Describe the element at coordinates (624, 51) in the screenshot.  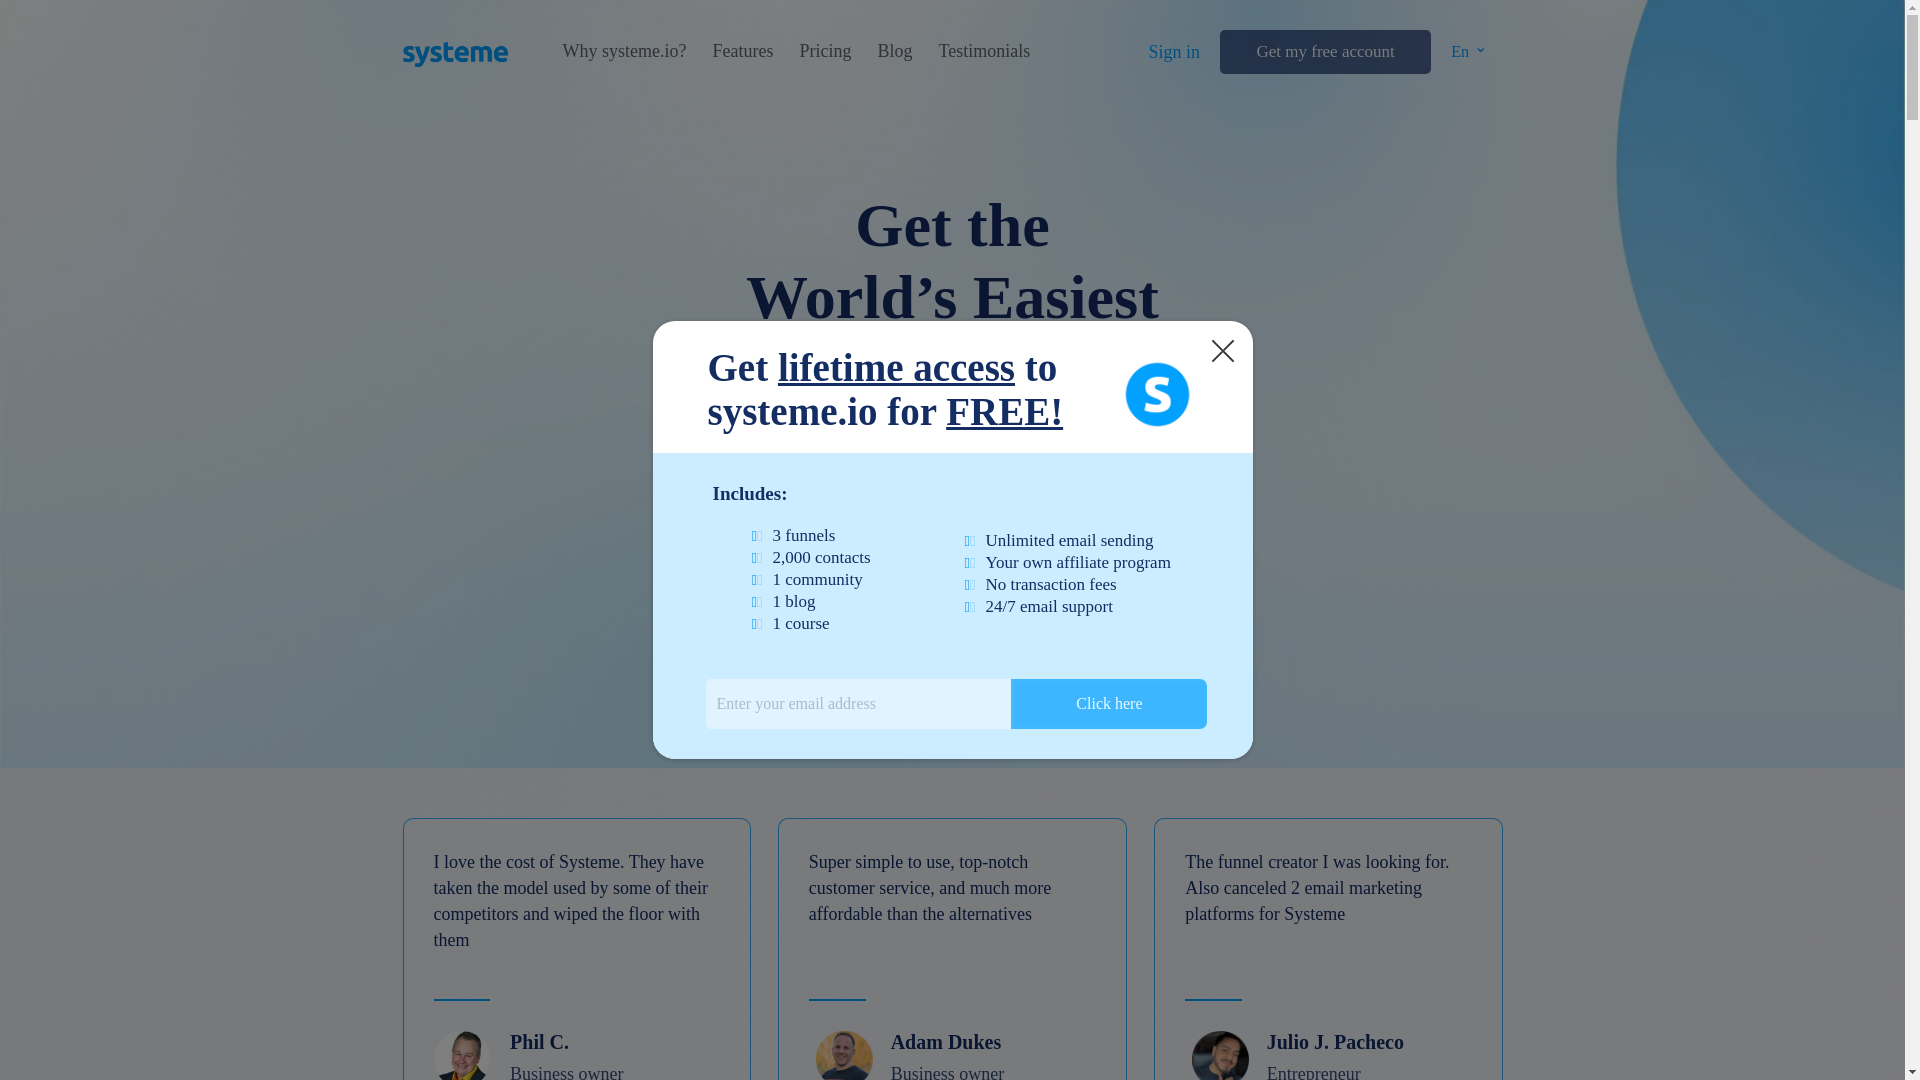
I see `Why systeme.io?` at that location.